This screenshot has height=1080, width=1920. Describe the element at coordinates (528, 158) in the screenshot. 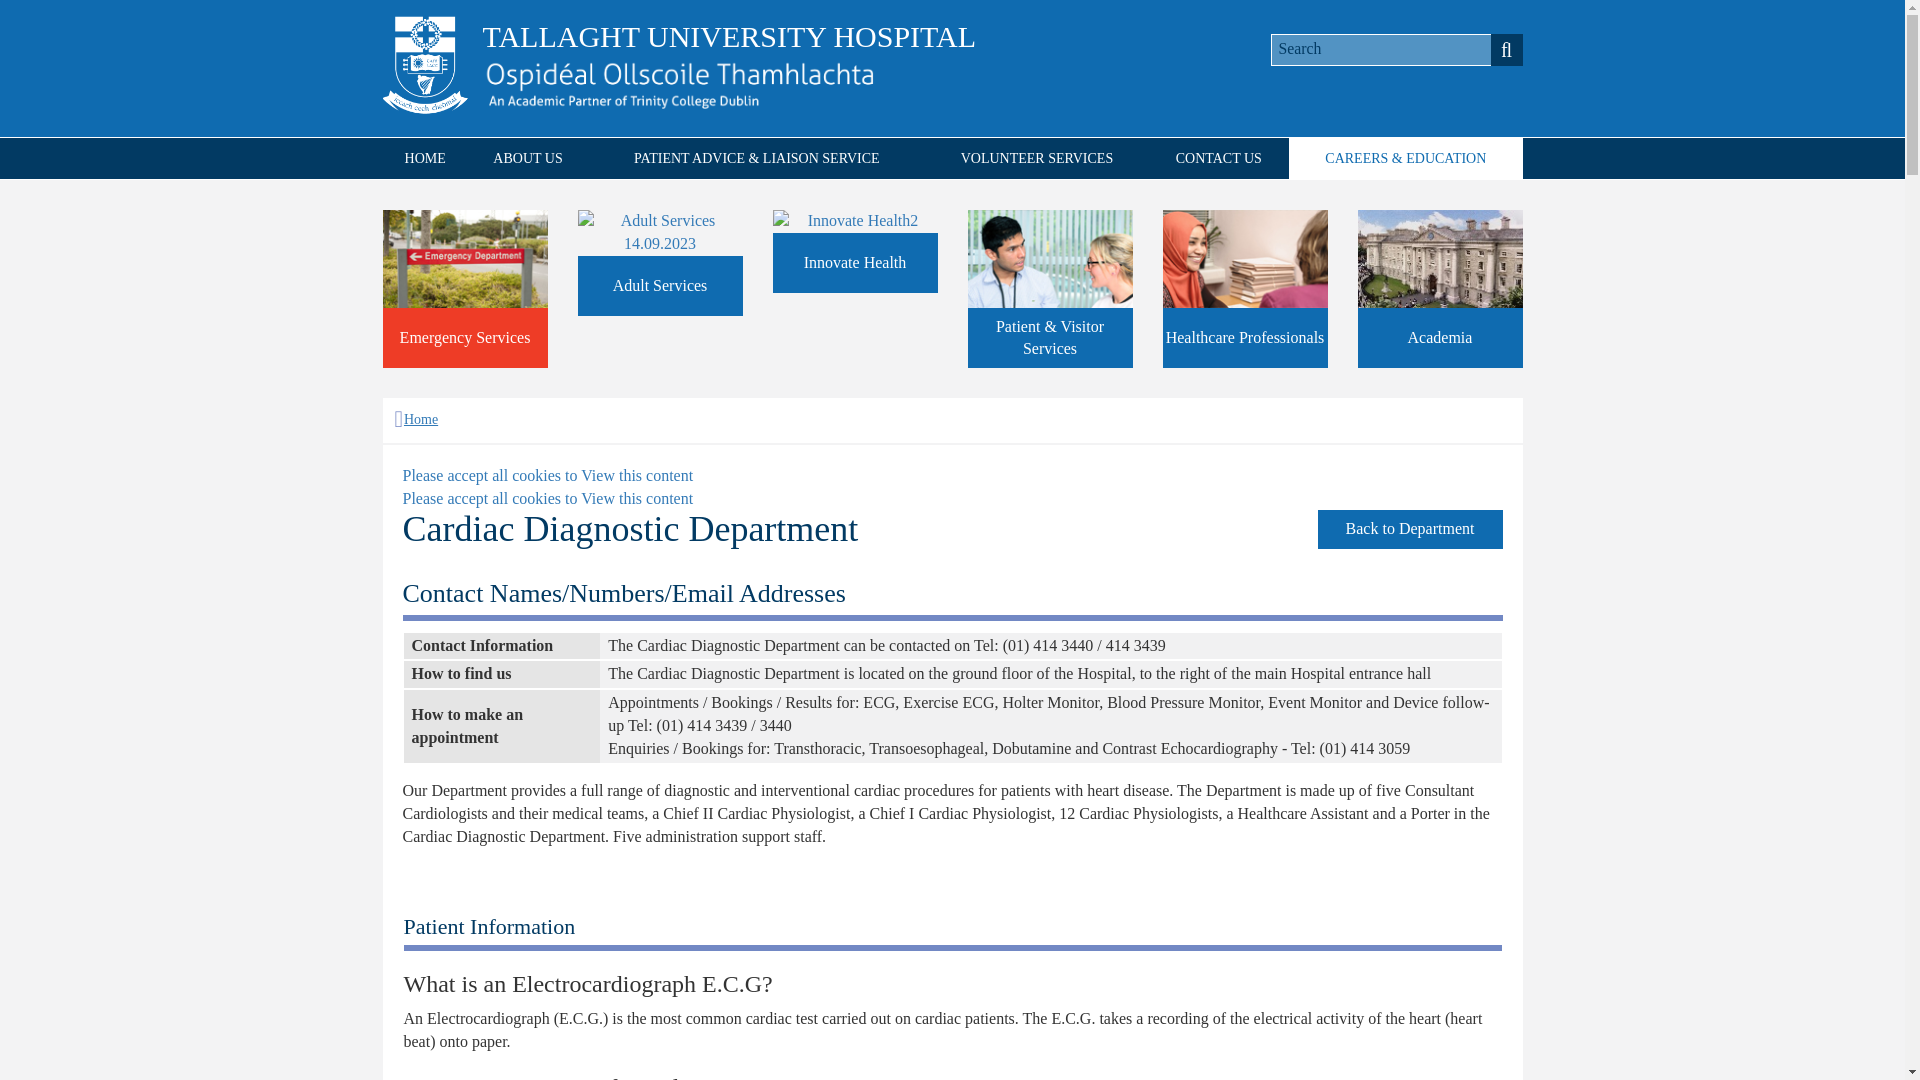

I see `ABOUT US` at that location.